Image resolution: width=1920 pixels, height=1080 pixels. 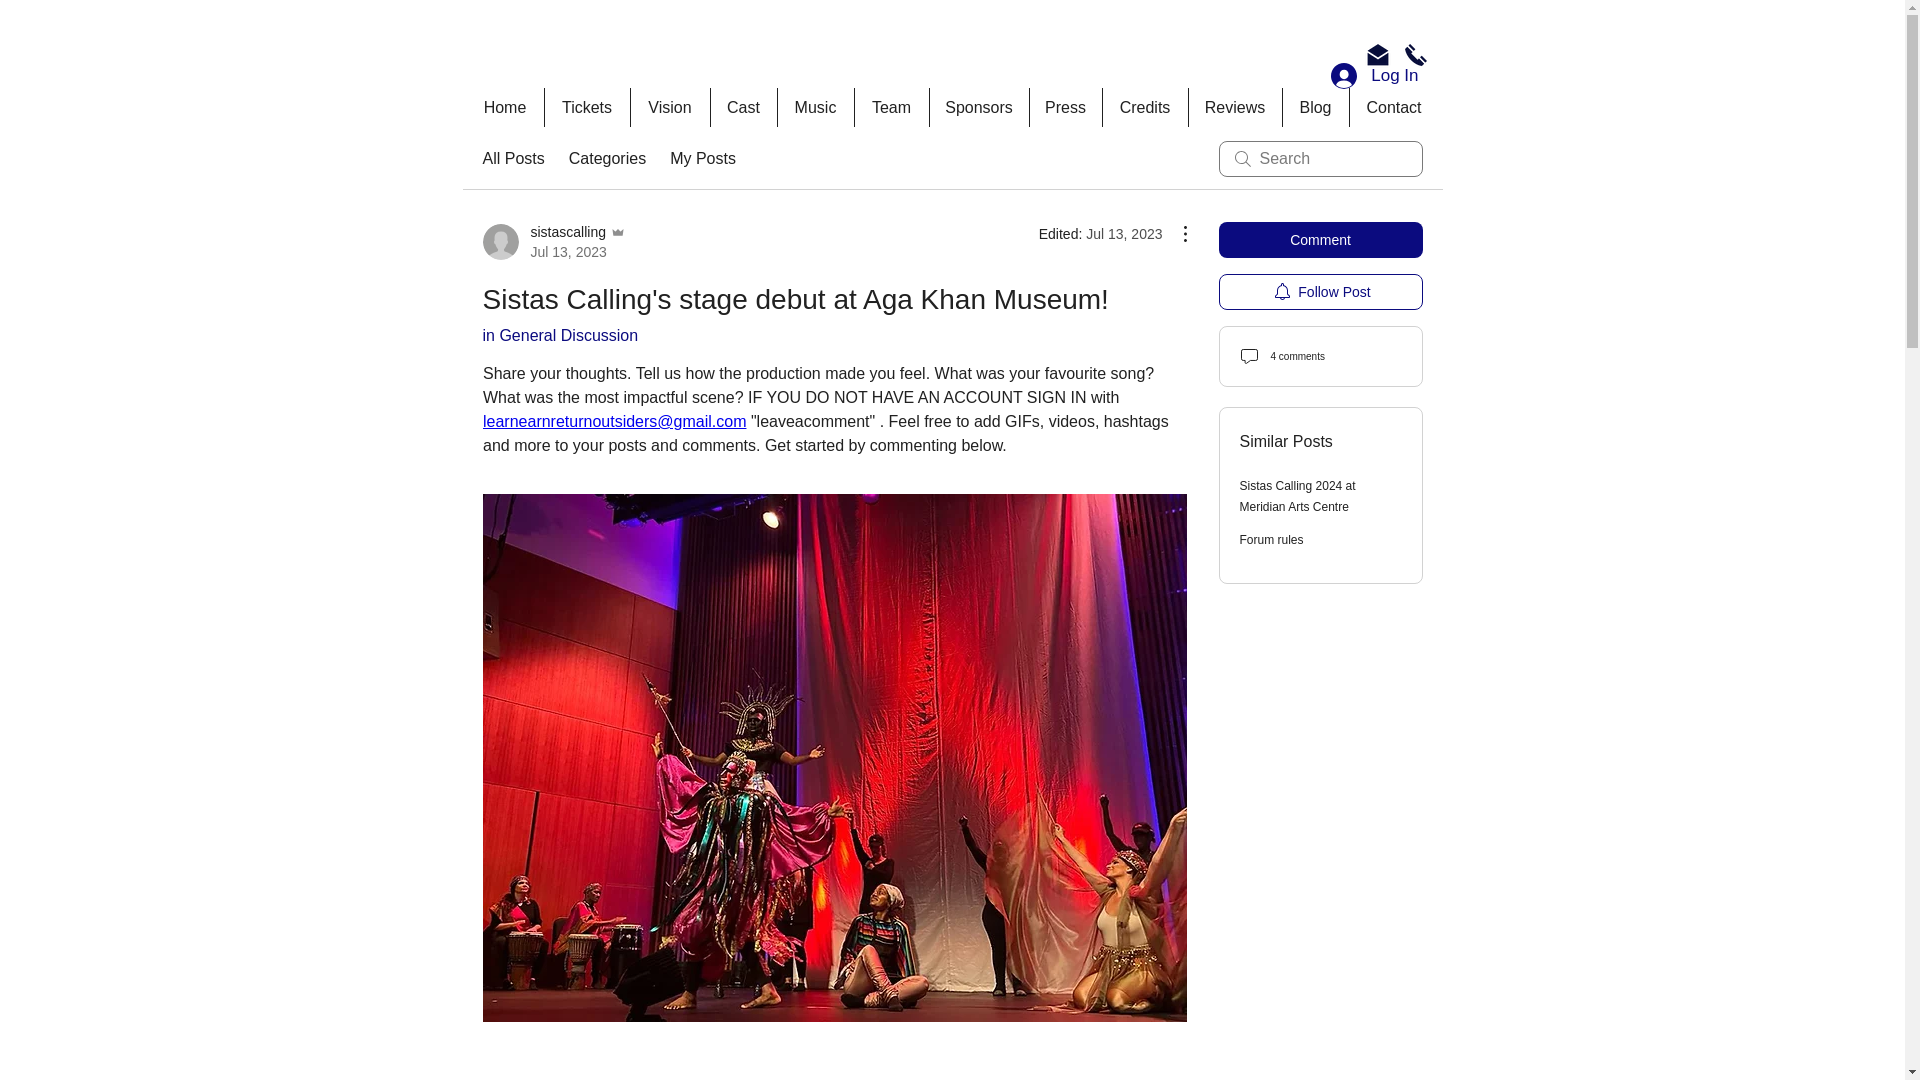 What do you see at coordinates (1392, 107) in the screenshot?
I see `Contact` at bounding box center [1392, 107].